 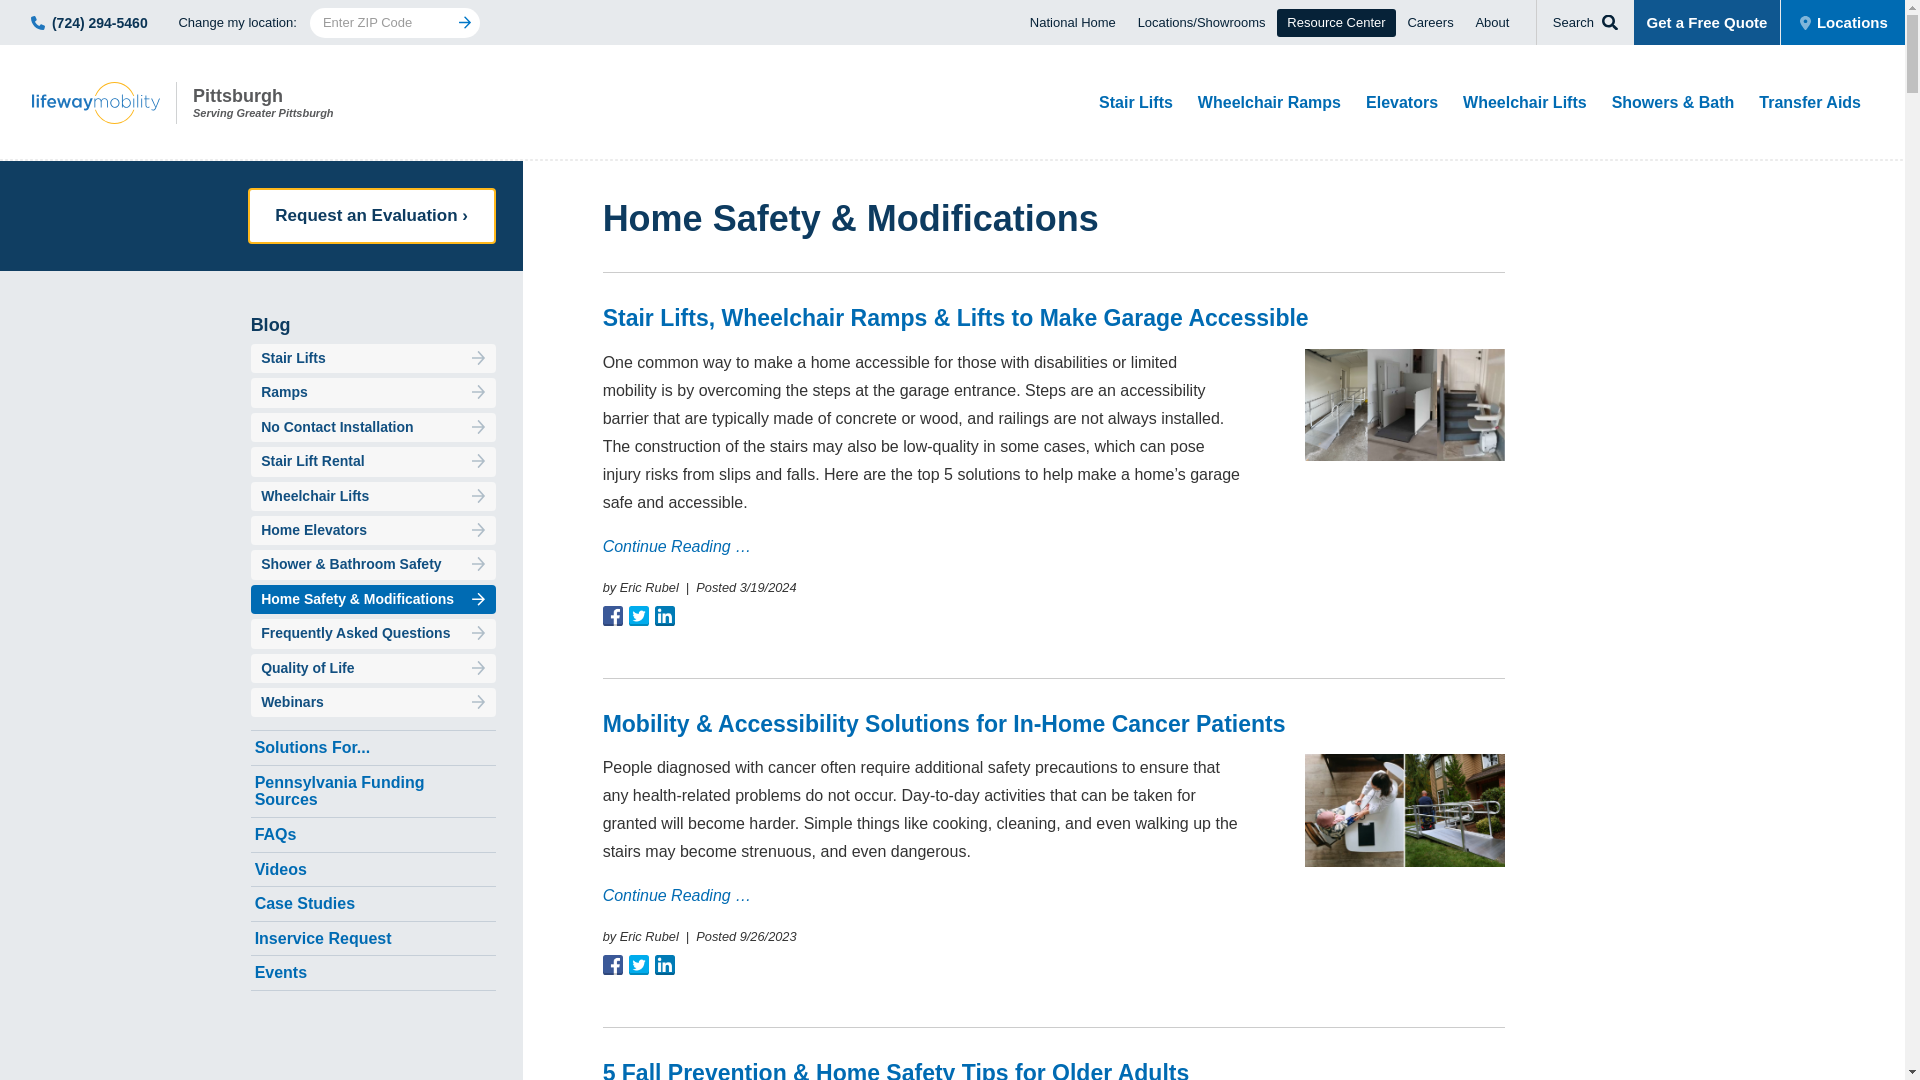 What do you see at coordinates (1135, 102) in the screenshot?
I see `Wheelchair Ramps` at bounding box center [1135, 102].